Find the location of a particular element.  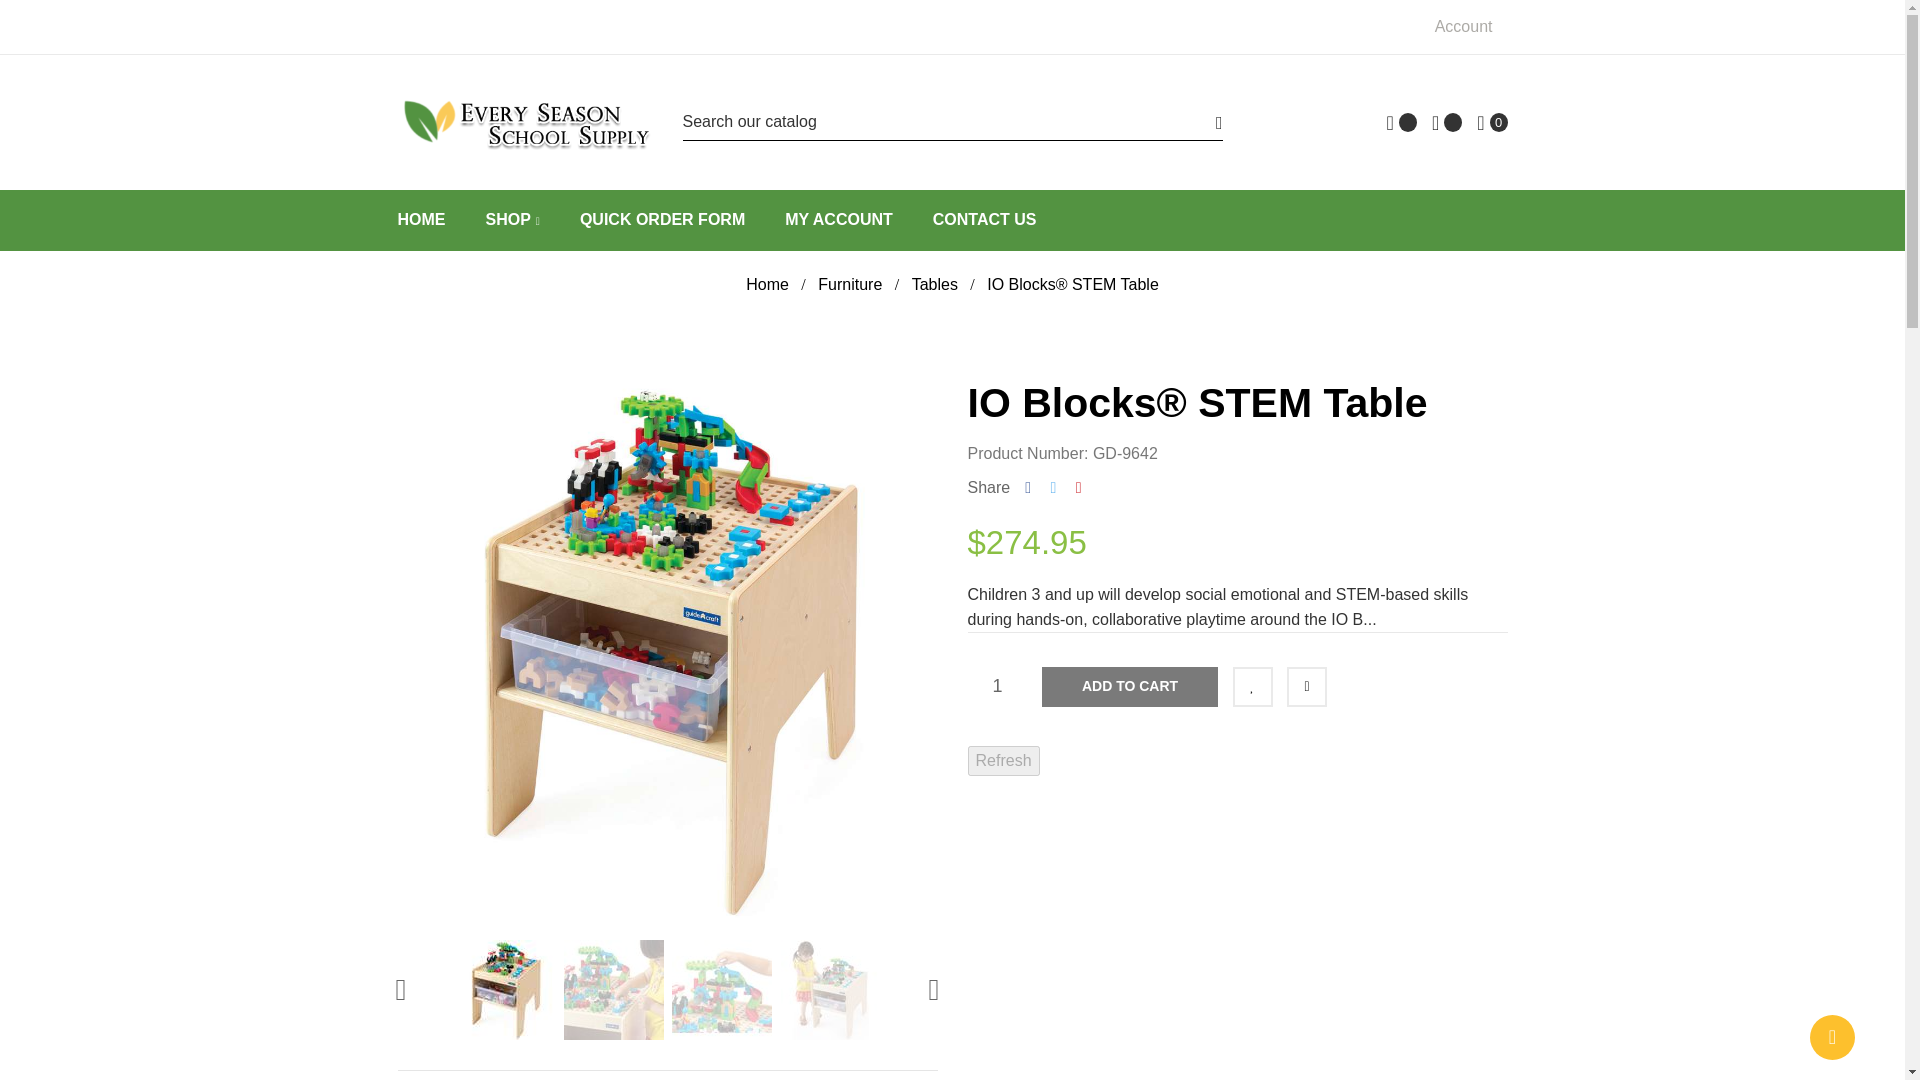

QUICK ORDER FORM is located at coordinates (662, 220).